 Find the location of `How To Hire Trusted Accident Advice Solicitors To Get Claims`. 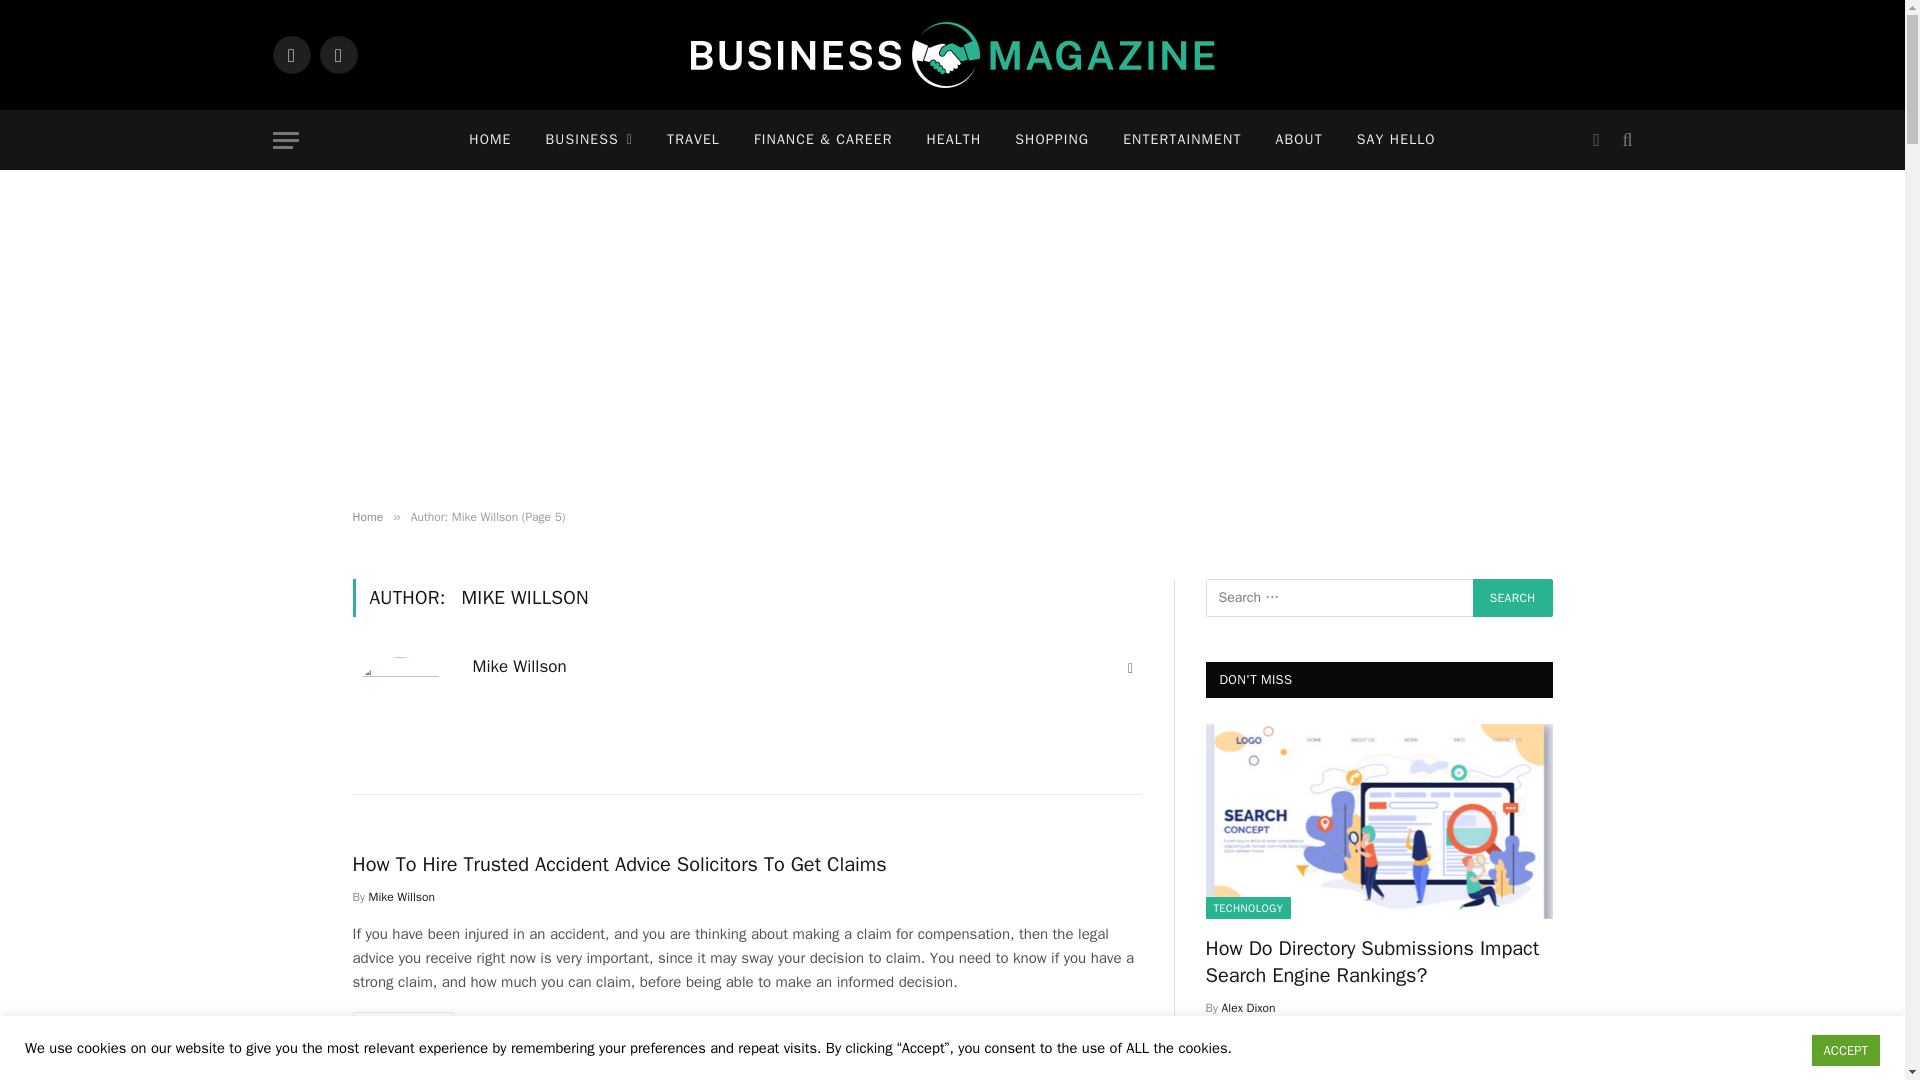

How To Hire Trusted Accident Advice Solicitors To Get Claims is located at coordinates (746, 864).